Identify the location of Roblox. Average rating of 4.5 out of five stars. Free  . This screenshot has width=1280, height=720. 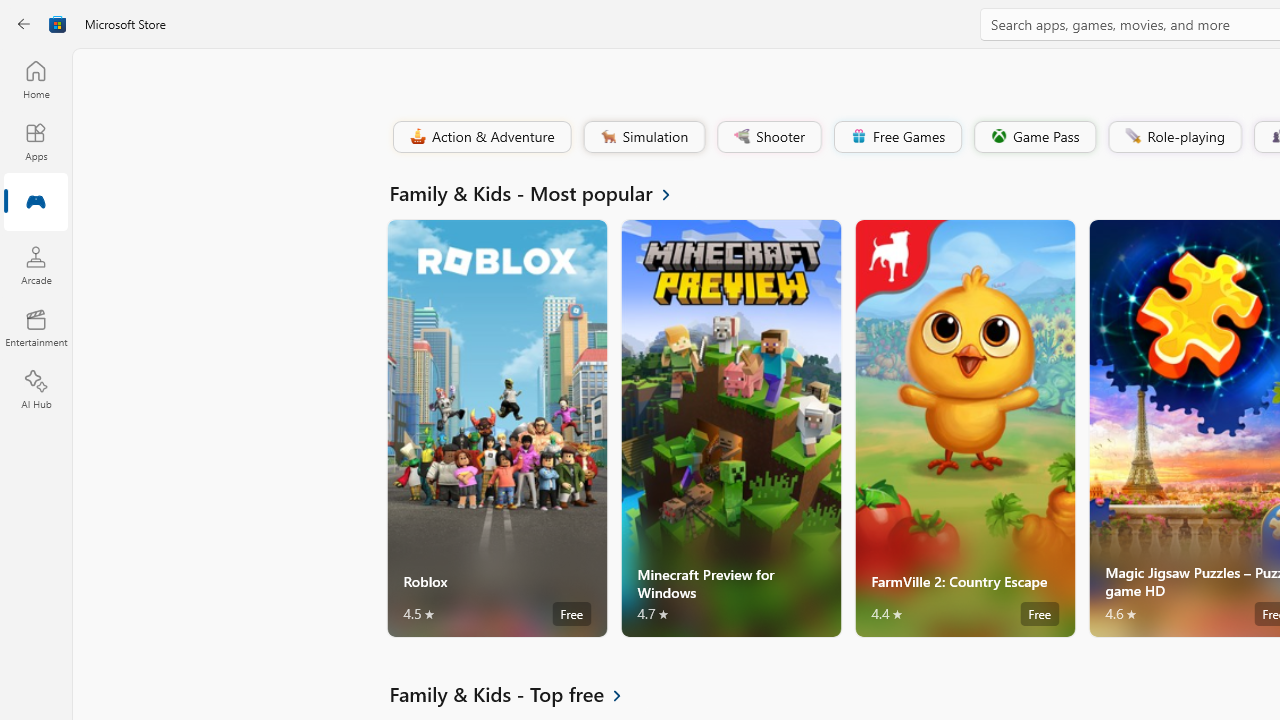
(497, 428).